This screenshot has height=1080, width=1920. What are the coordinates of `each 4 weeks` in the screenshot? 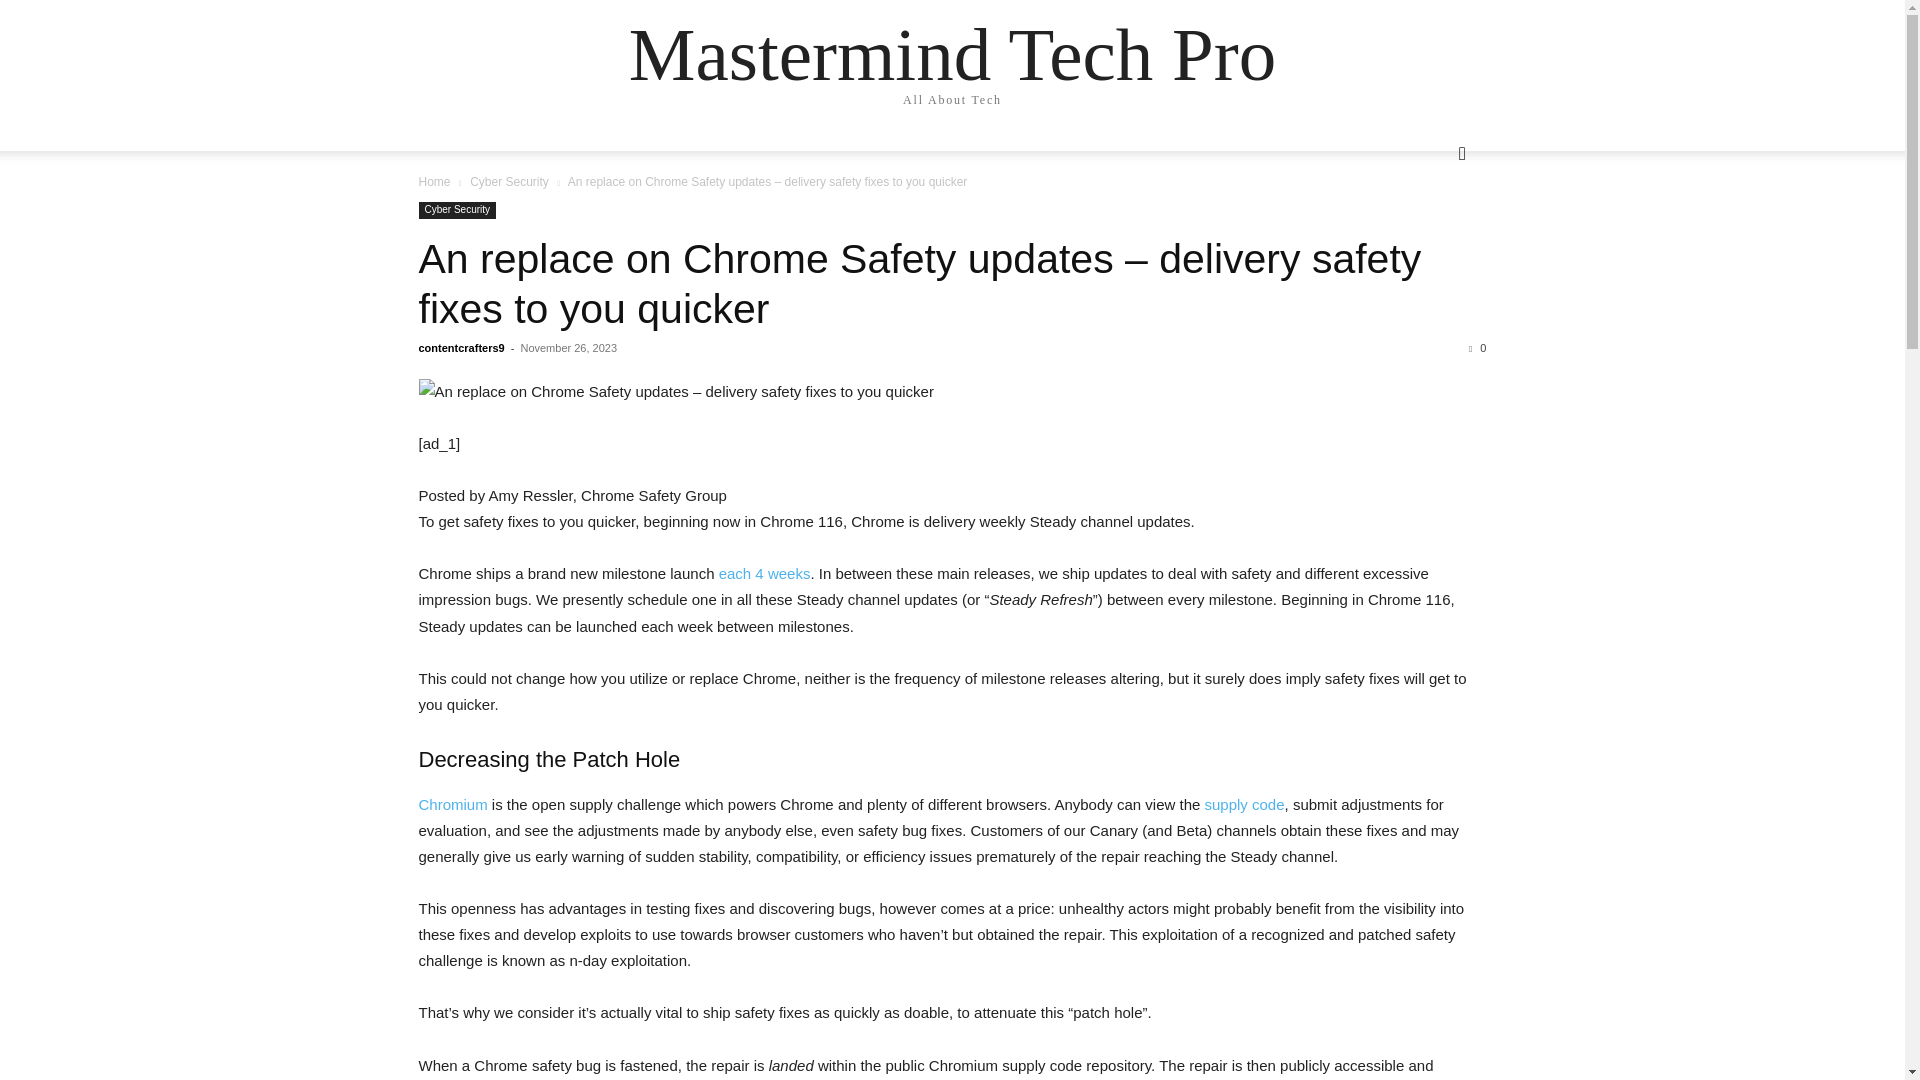 It's located at (764, 573).